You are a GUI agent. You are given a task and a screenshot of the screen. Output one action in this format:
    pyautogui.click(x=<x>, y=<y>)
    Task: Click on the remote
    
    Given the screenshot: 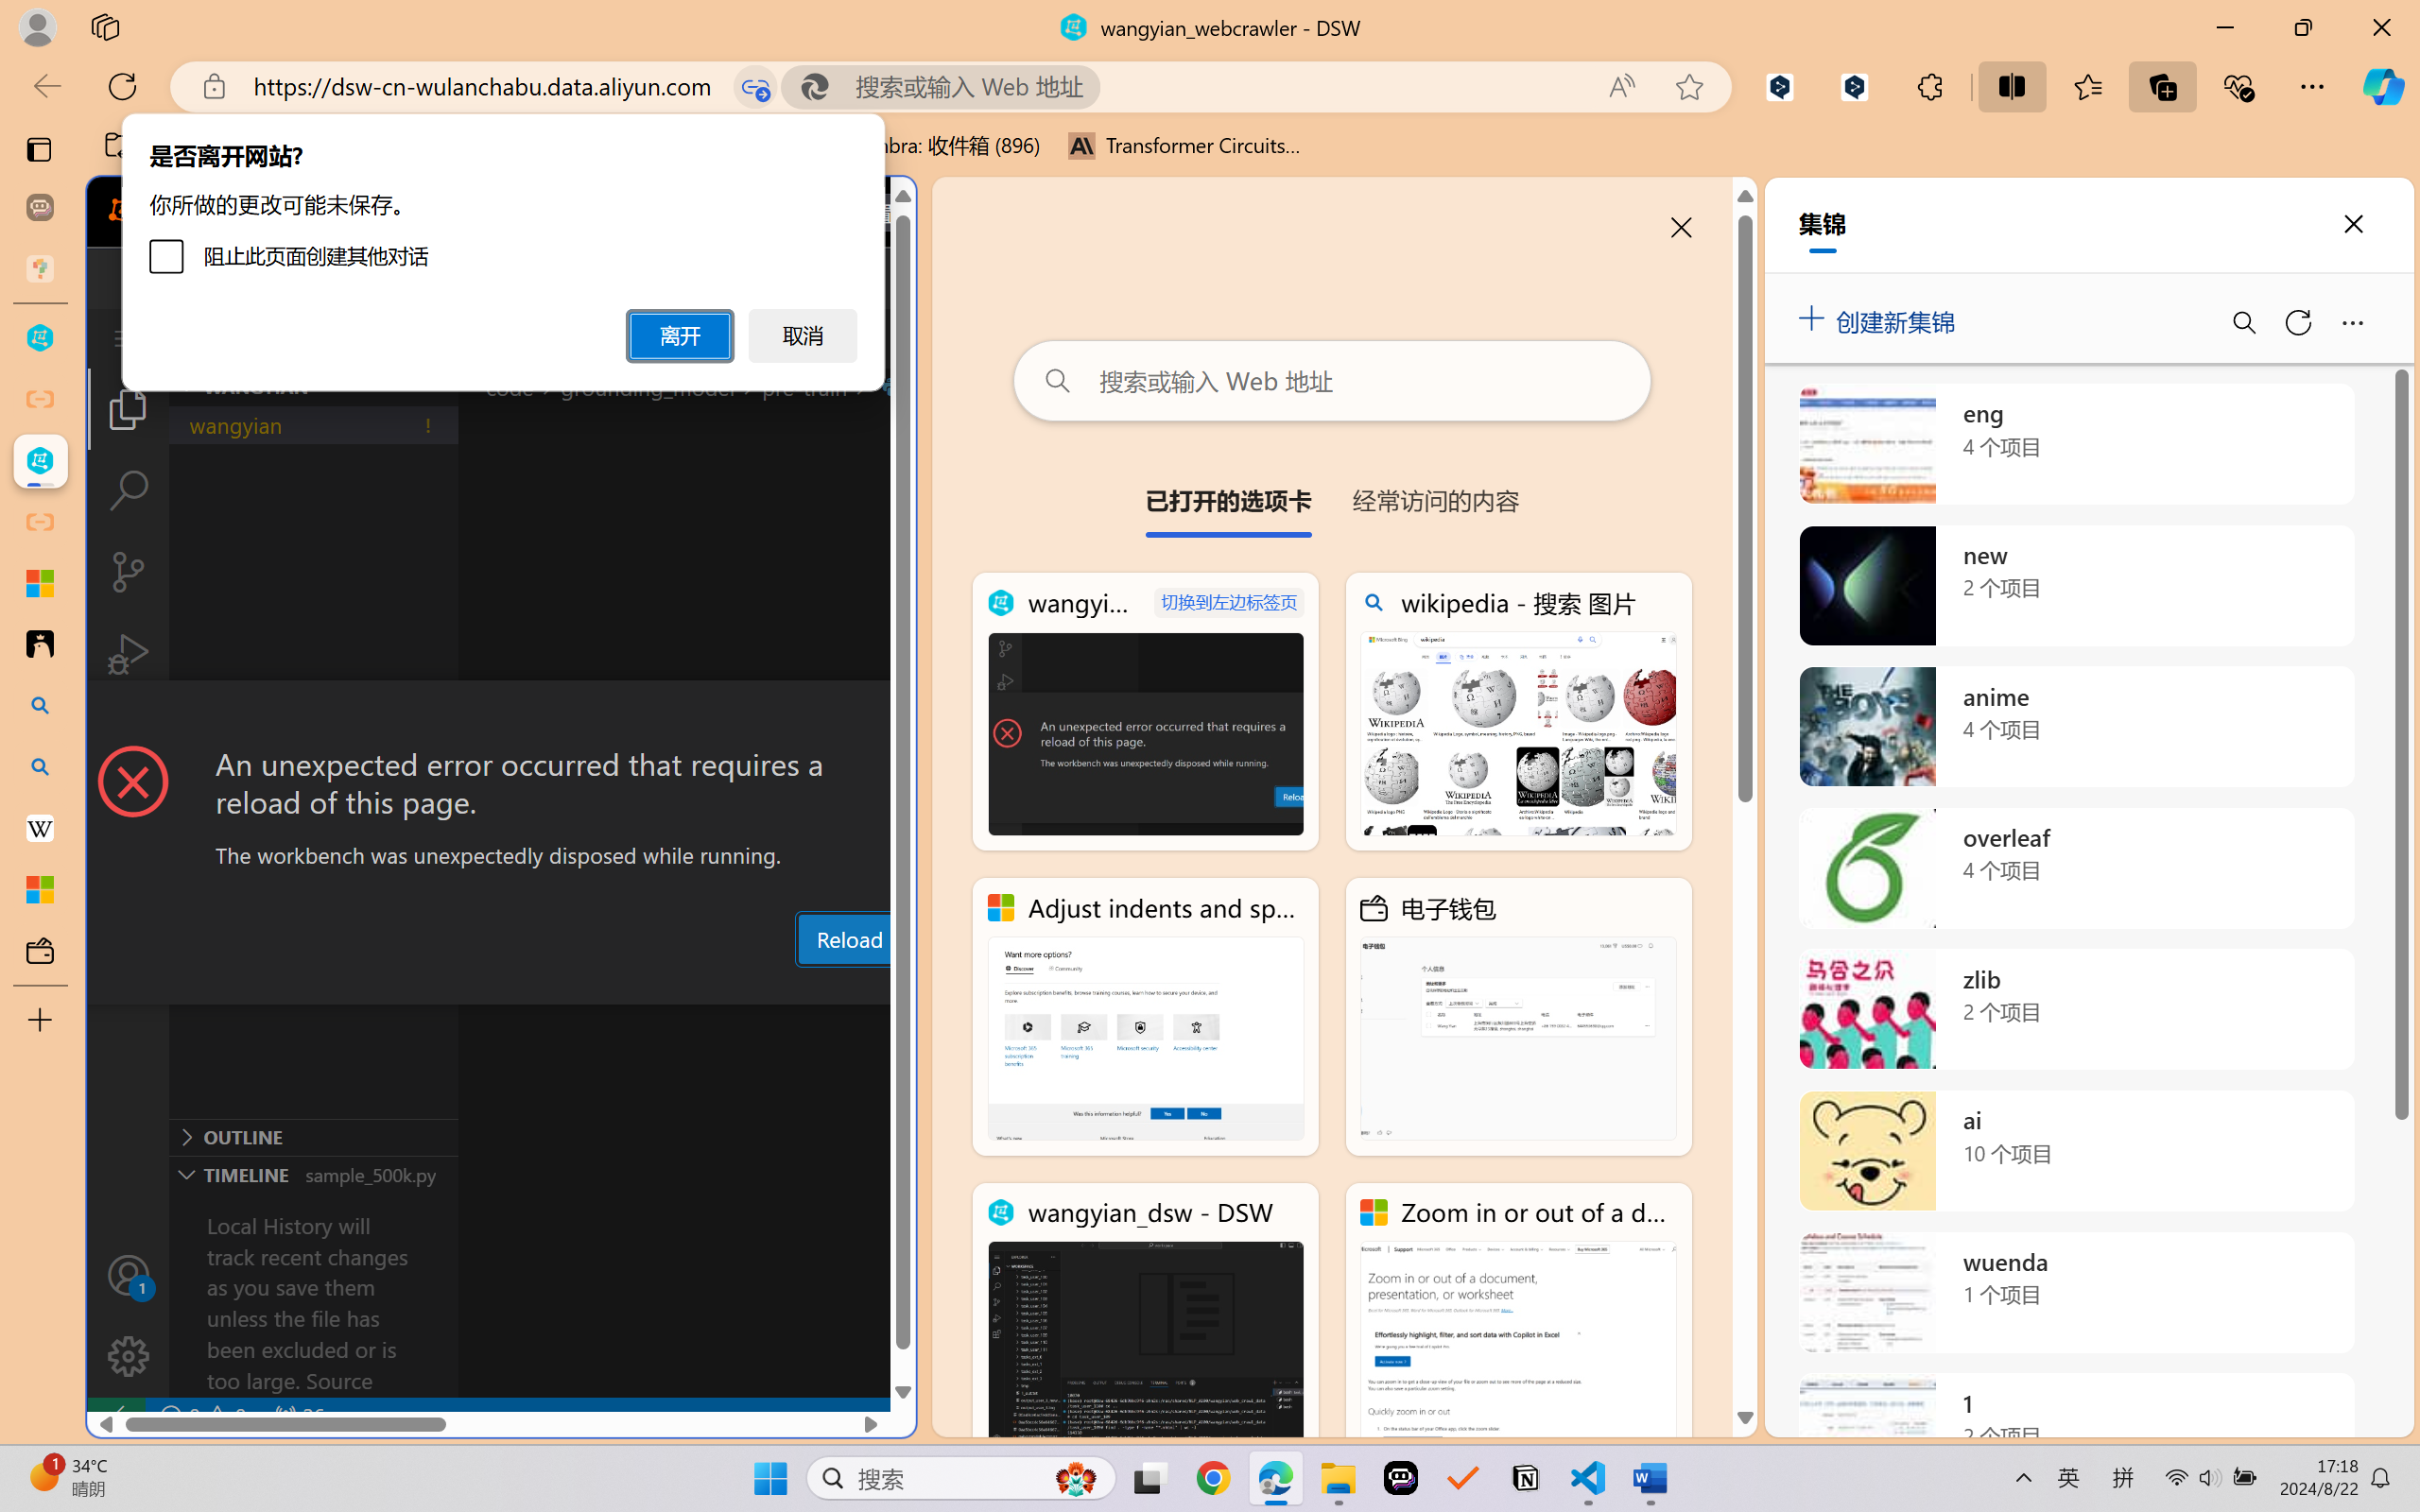 What is the action you would take?
    pyautogui.click(x=115, y=1416)
    